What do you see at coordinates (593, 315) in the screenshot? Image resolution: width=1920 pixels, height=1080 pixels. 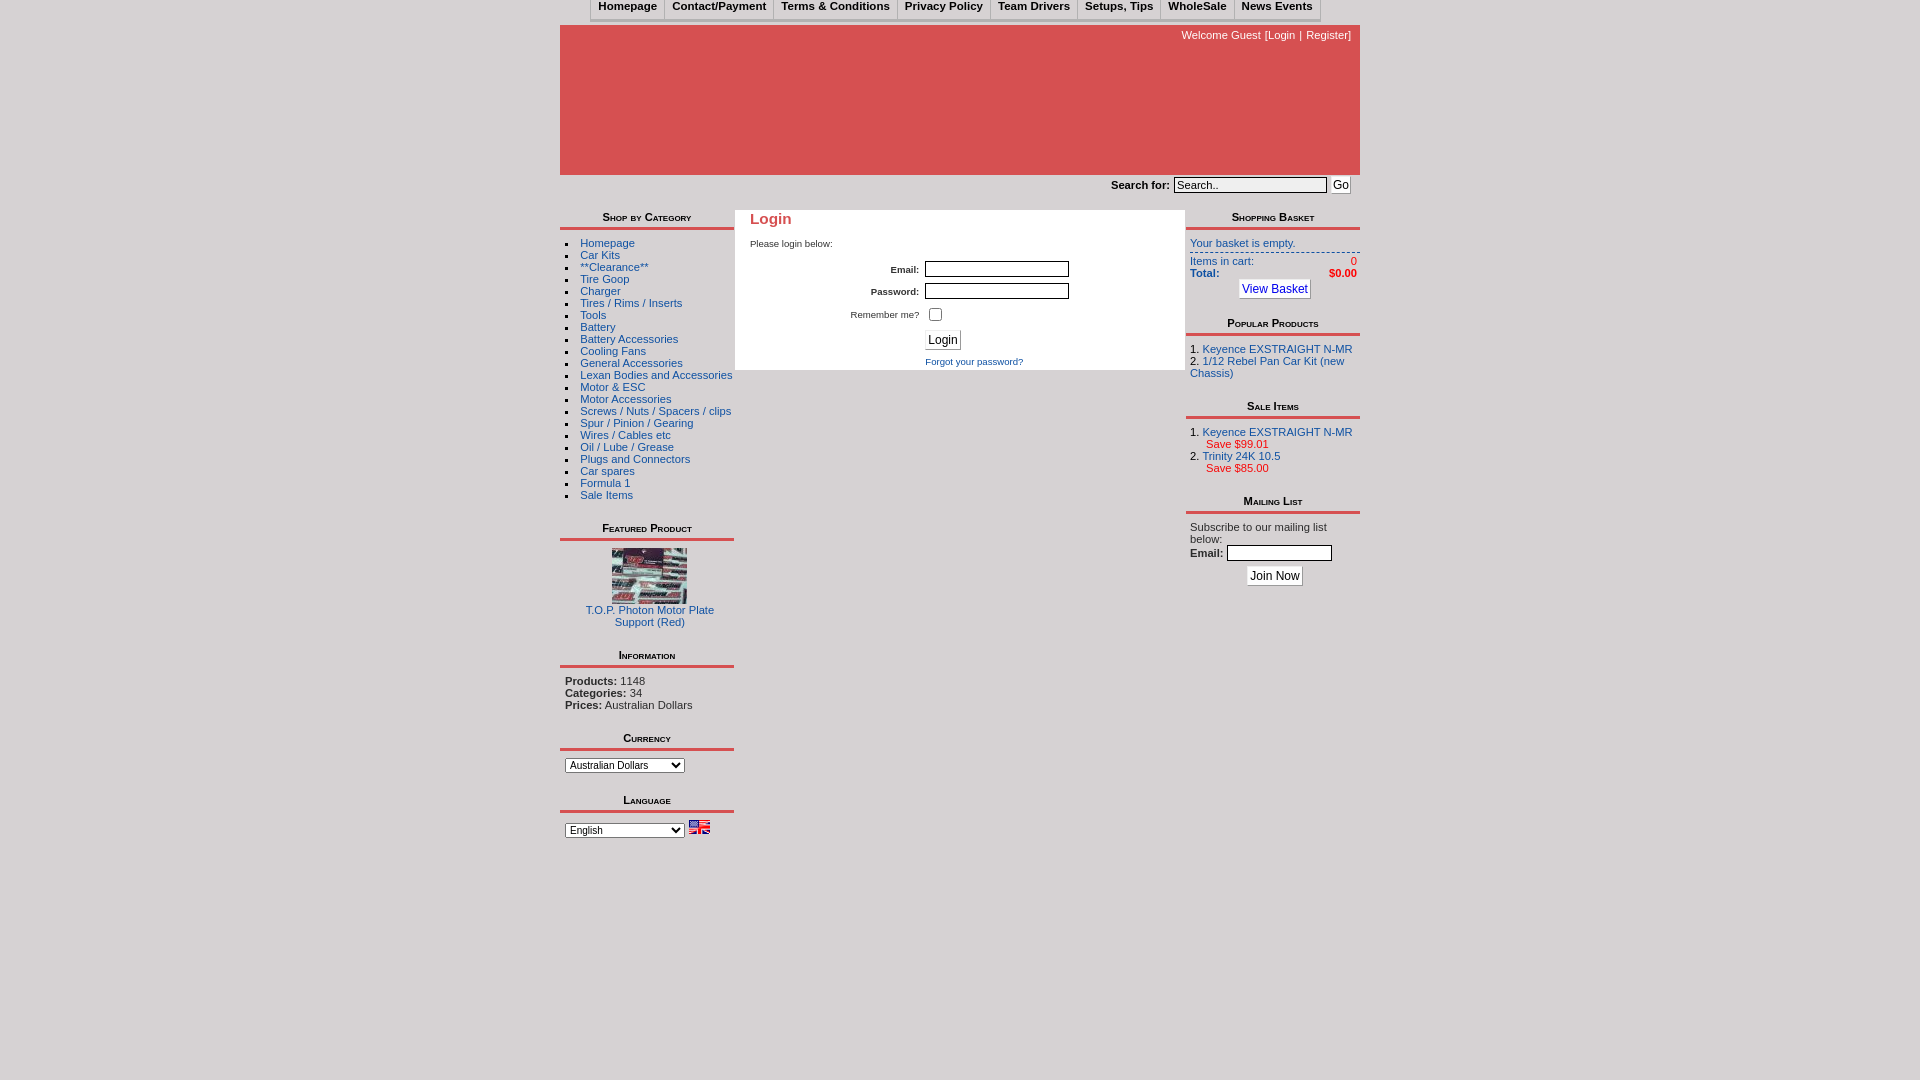 I see `Tools` at bounding box center [593, 315].